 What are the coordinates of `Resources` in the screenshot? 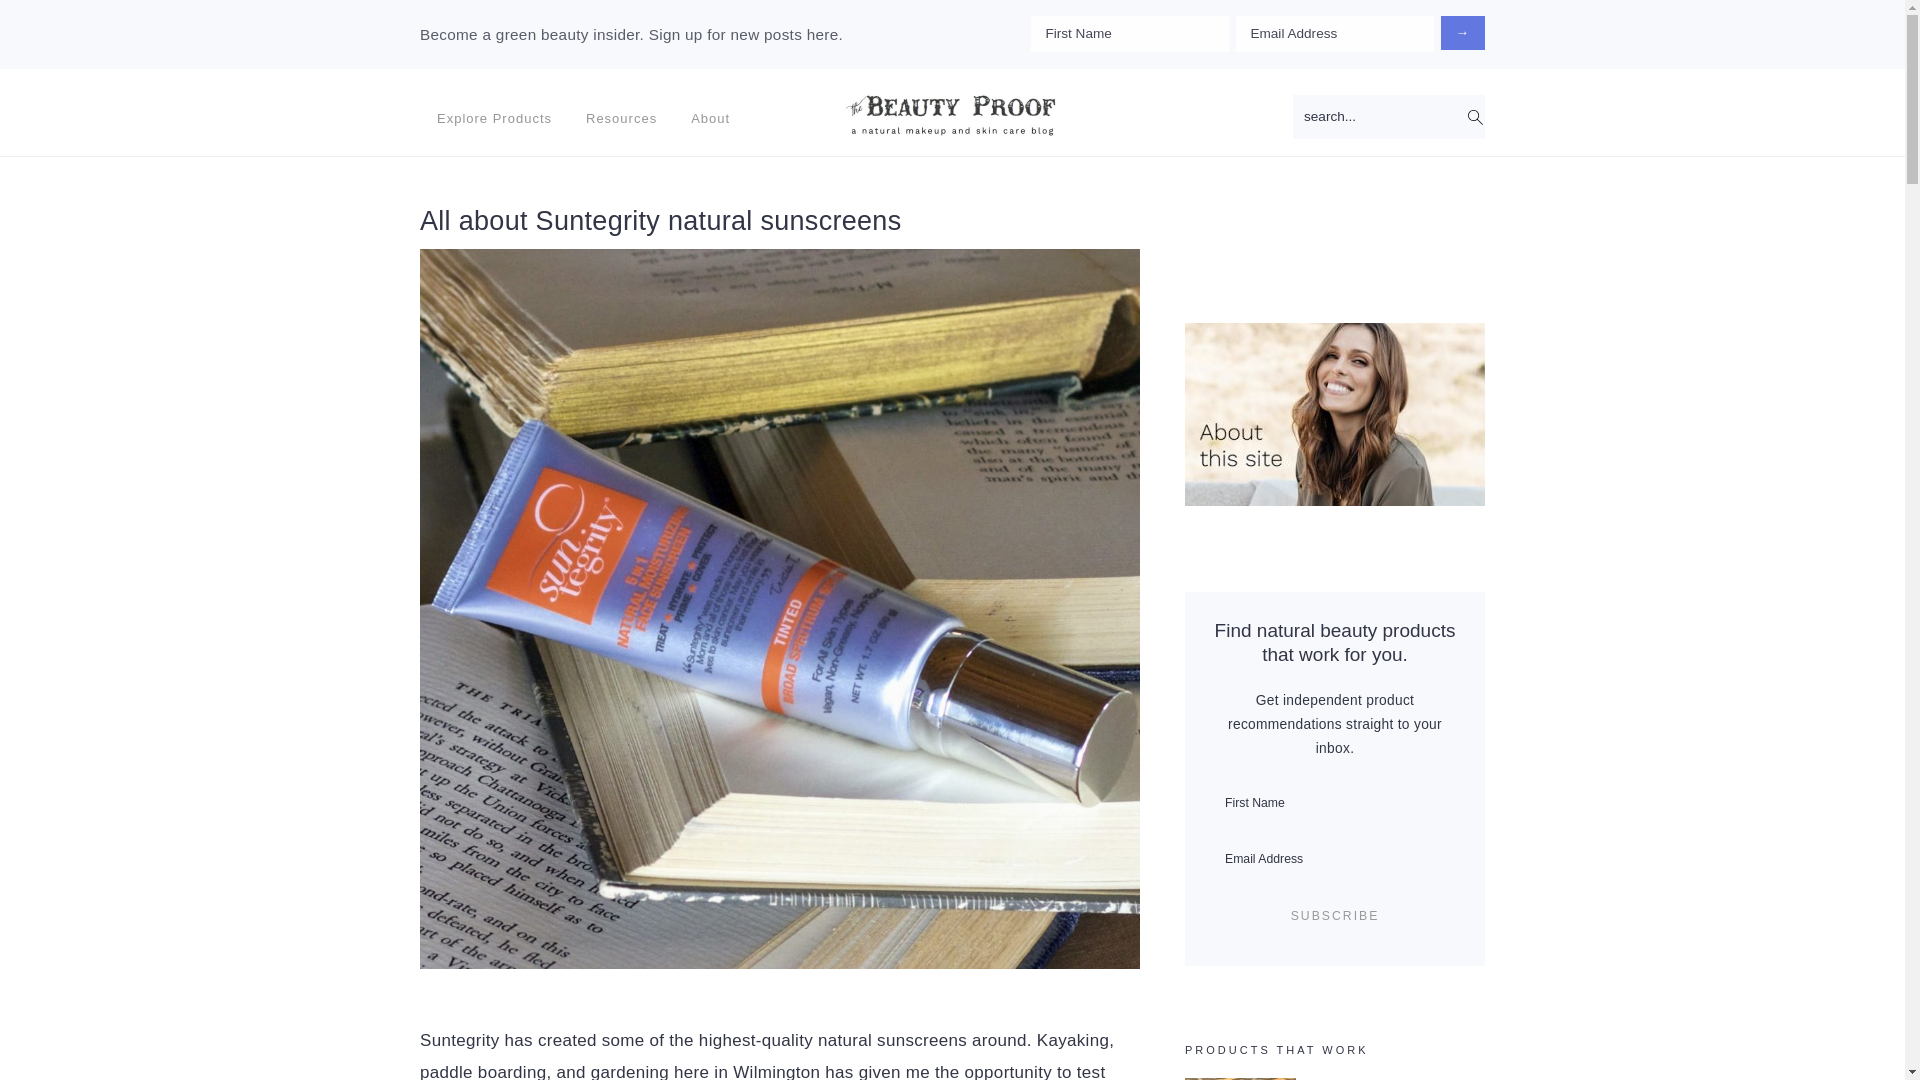 It's located at (620, 118).